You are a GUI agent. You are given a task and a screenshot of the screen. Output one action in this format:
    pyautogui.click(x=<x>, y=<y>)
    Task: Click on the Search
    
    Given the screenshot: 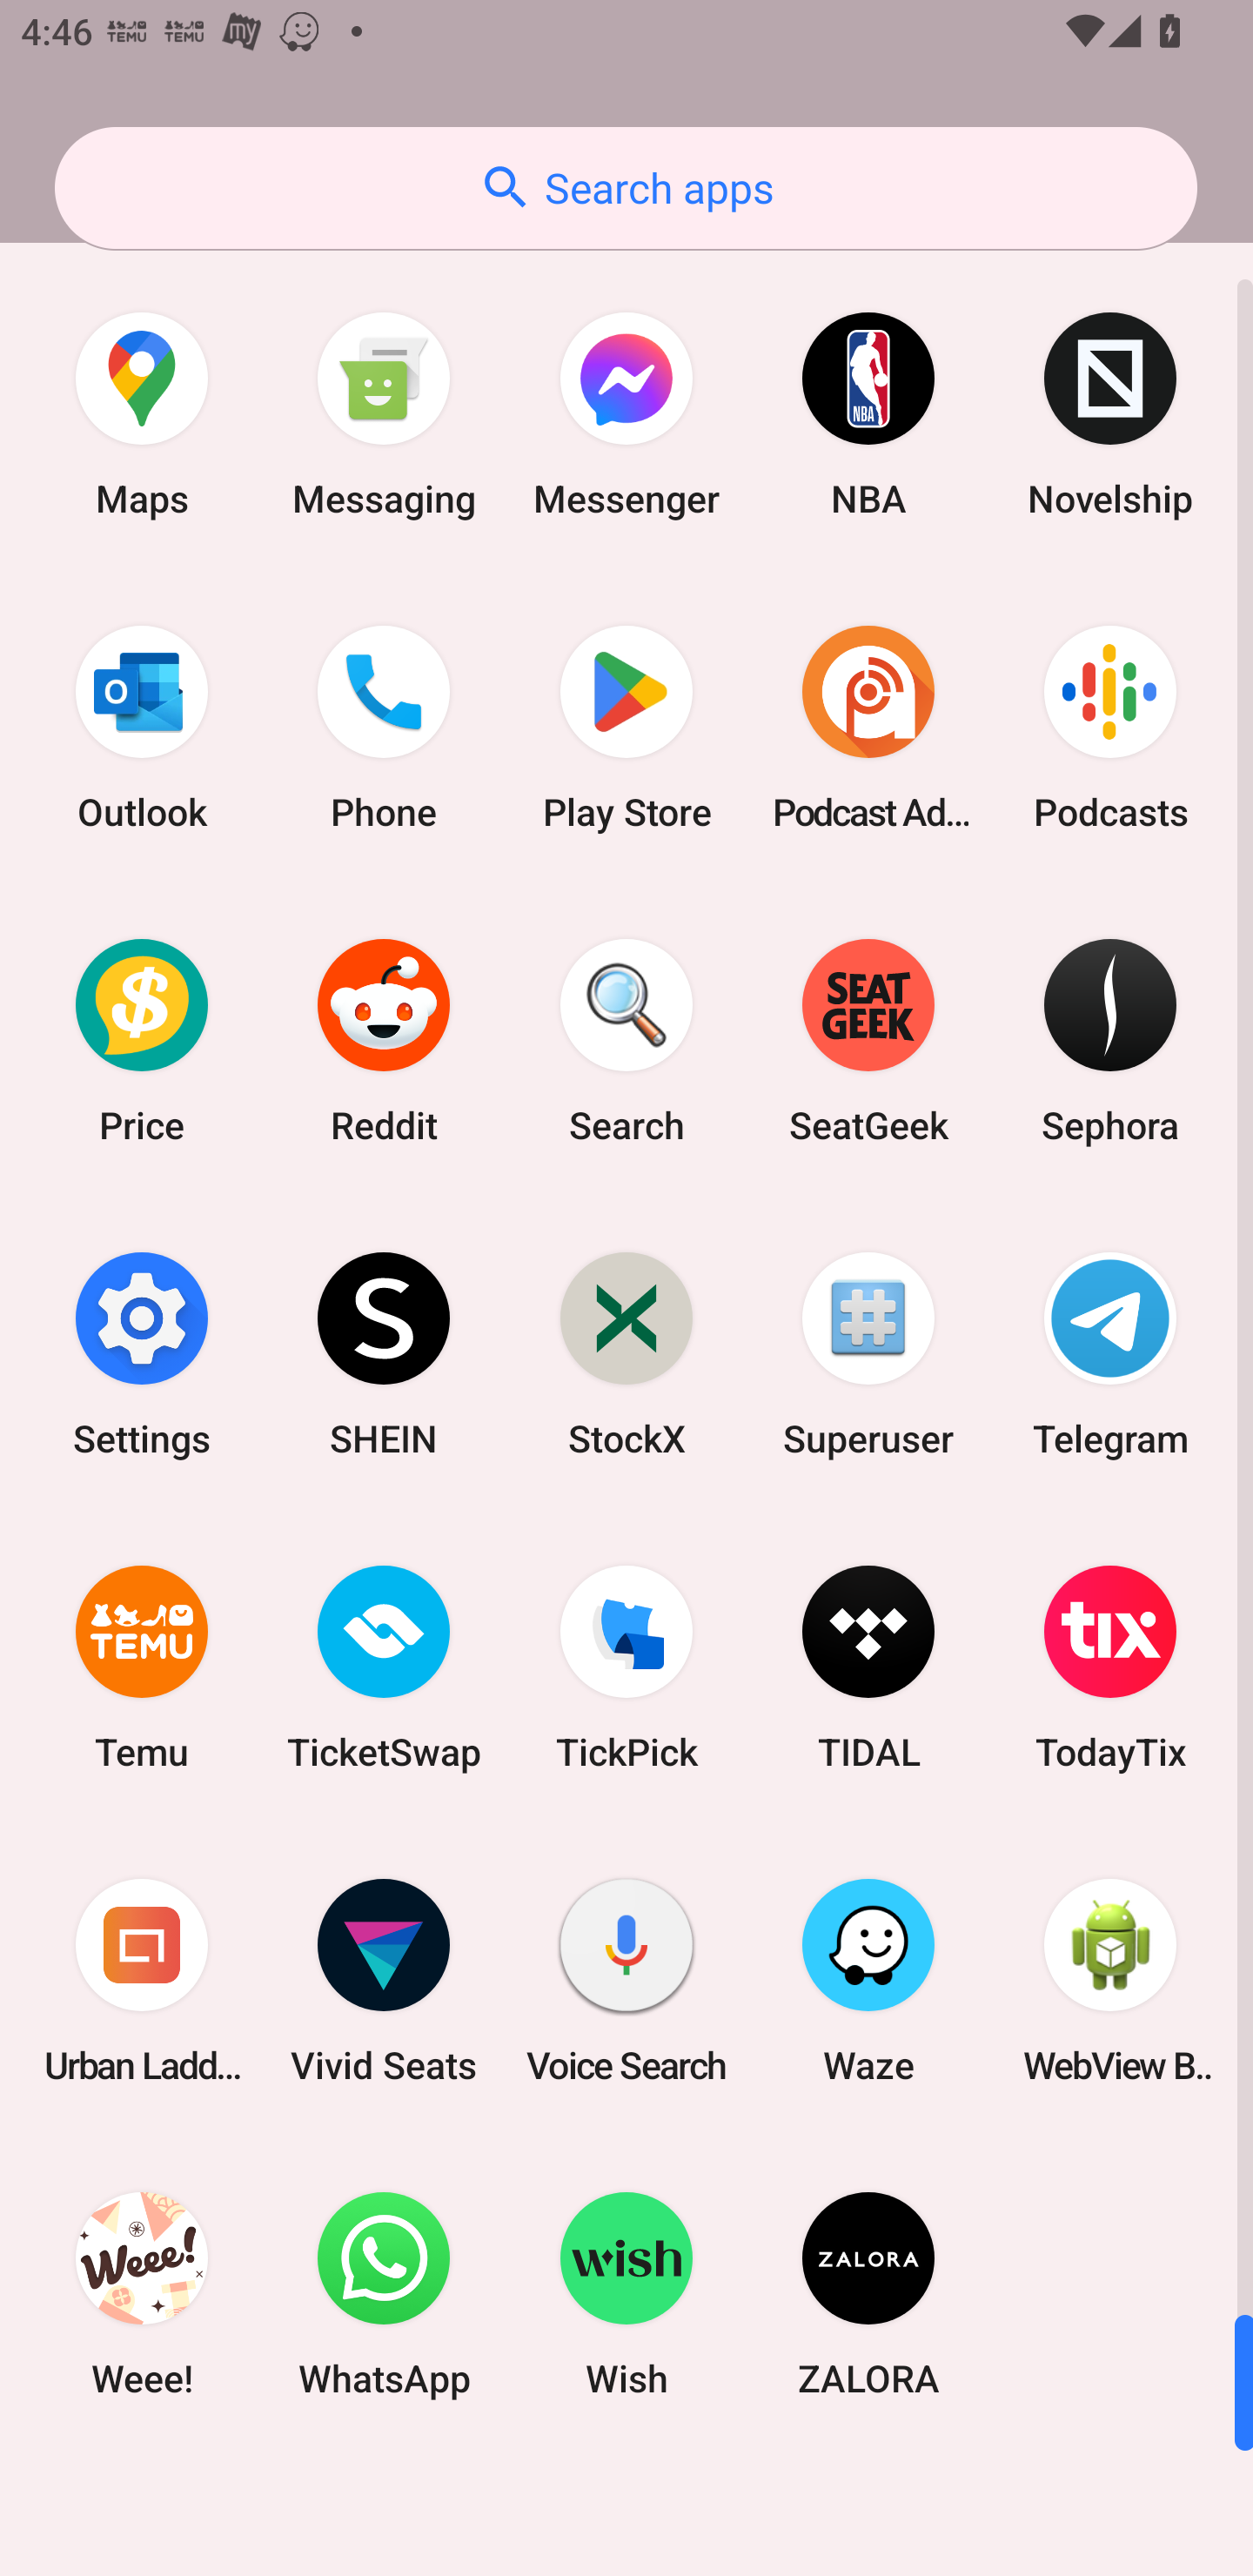 What is the action you would take?
    pyautogui.click(x=626, y=1041)
    